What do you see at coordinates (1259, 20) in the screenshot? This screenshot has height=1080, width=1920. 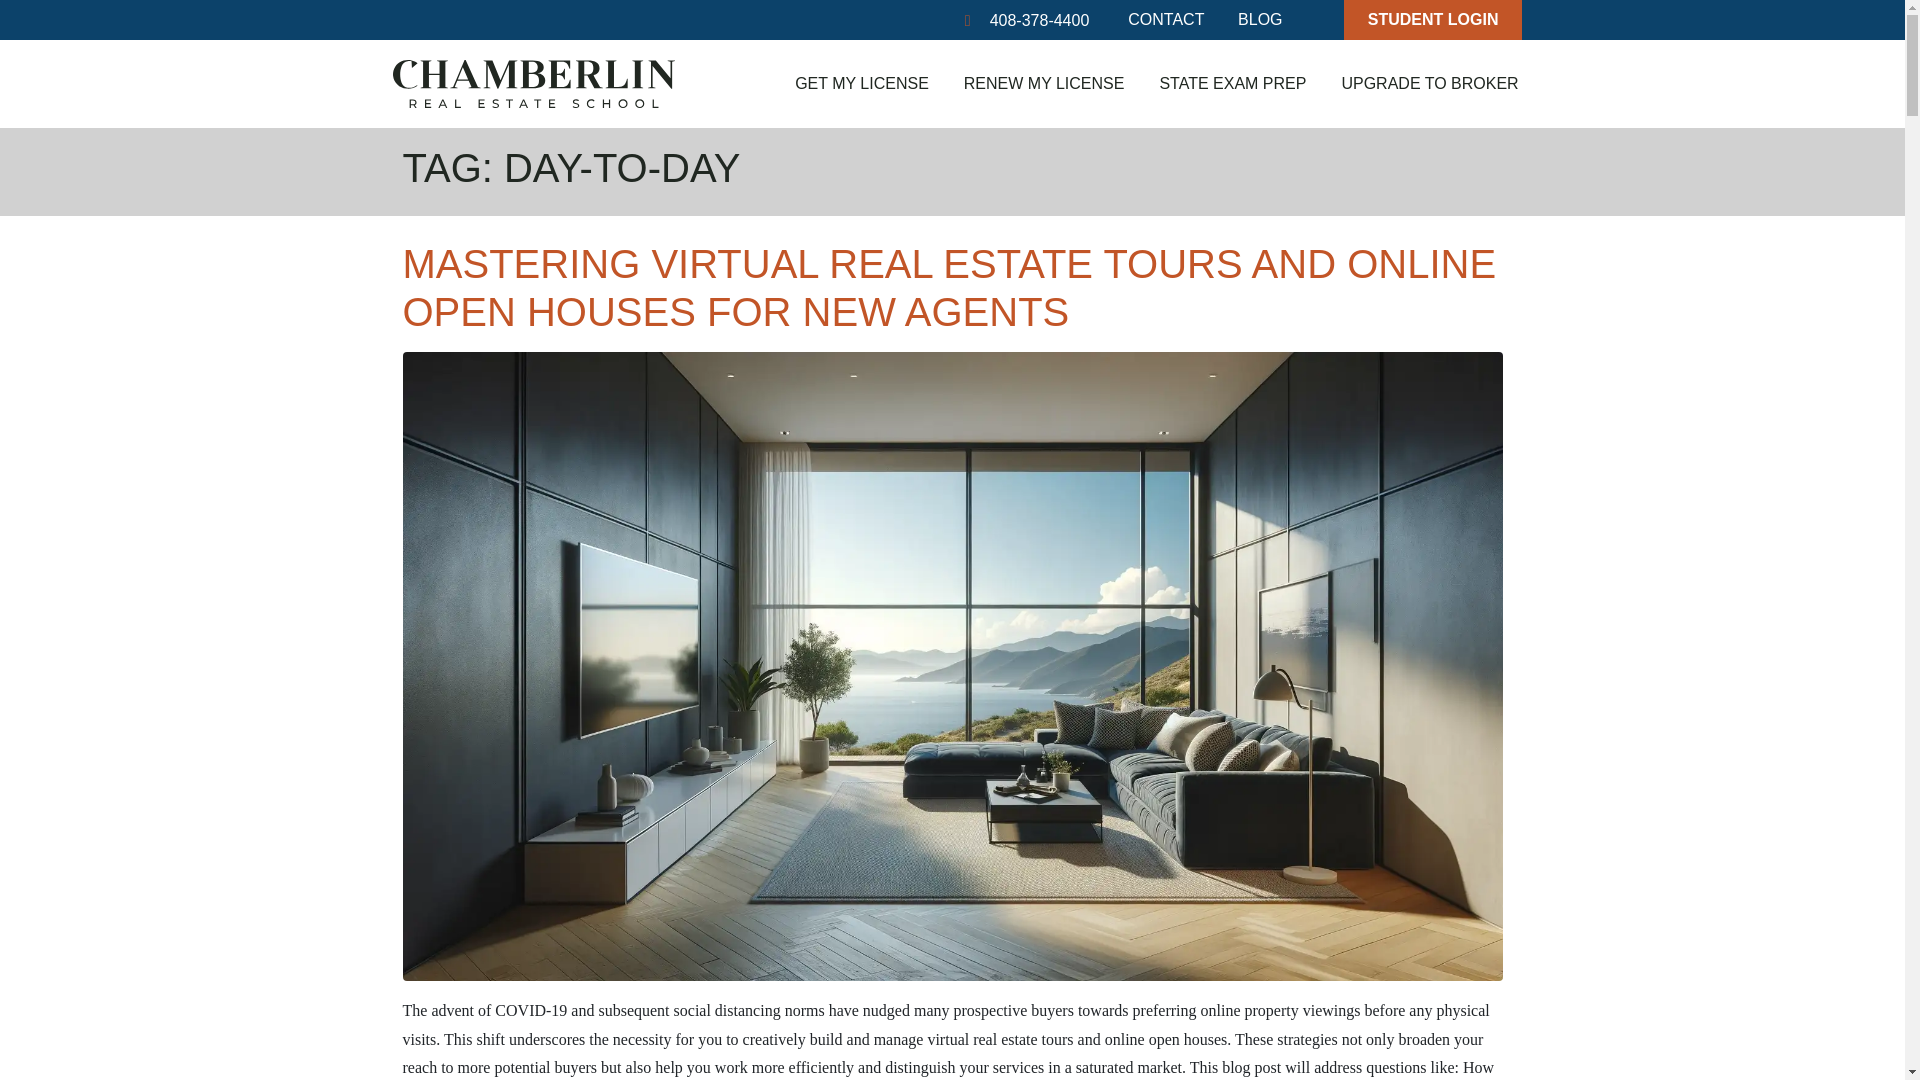 I see `BLOG` at bounding box center [1259, 20].